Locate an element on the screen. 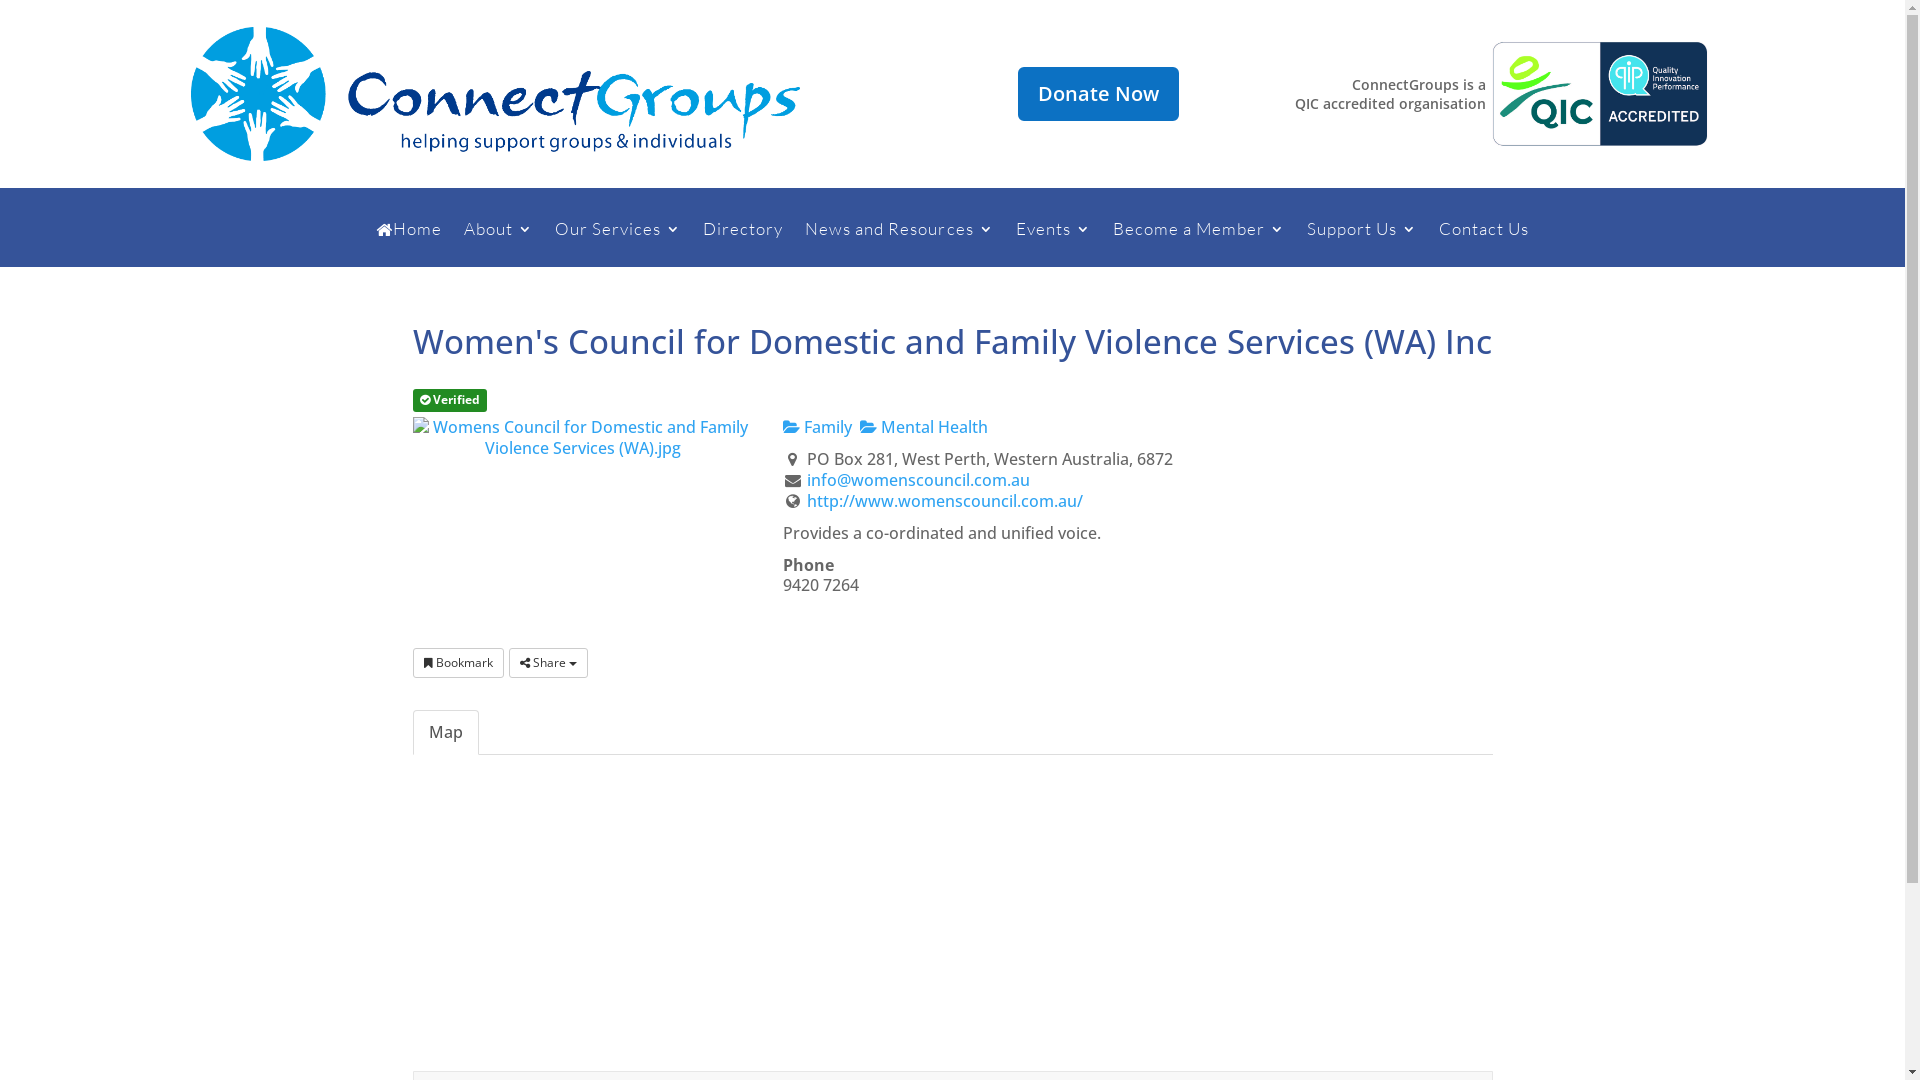 The height and width of the screenshot is (1080, 1920). About is located at coordinates (498, 244).